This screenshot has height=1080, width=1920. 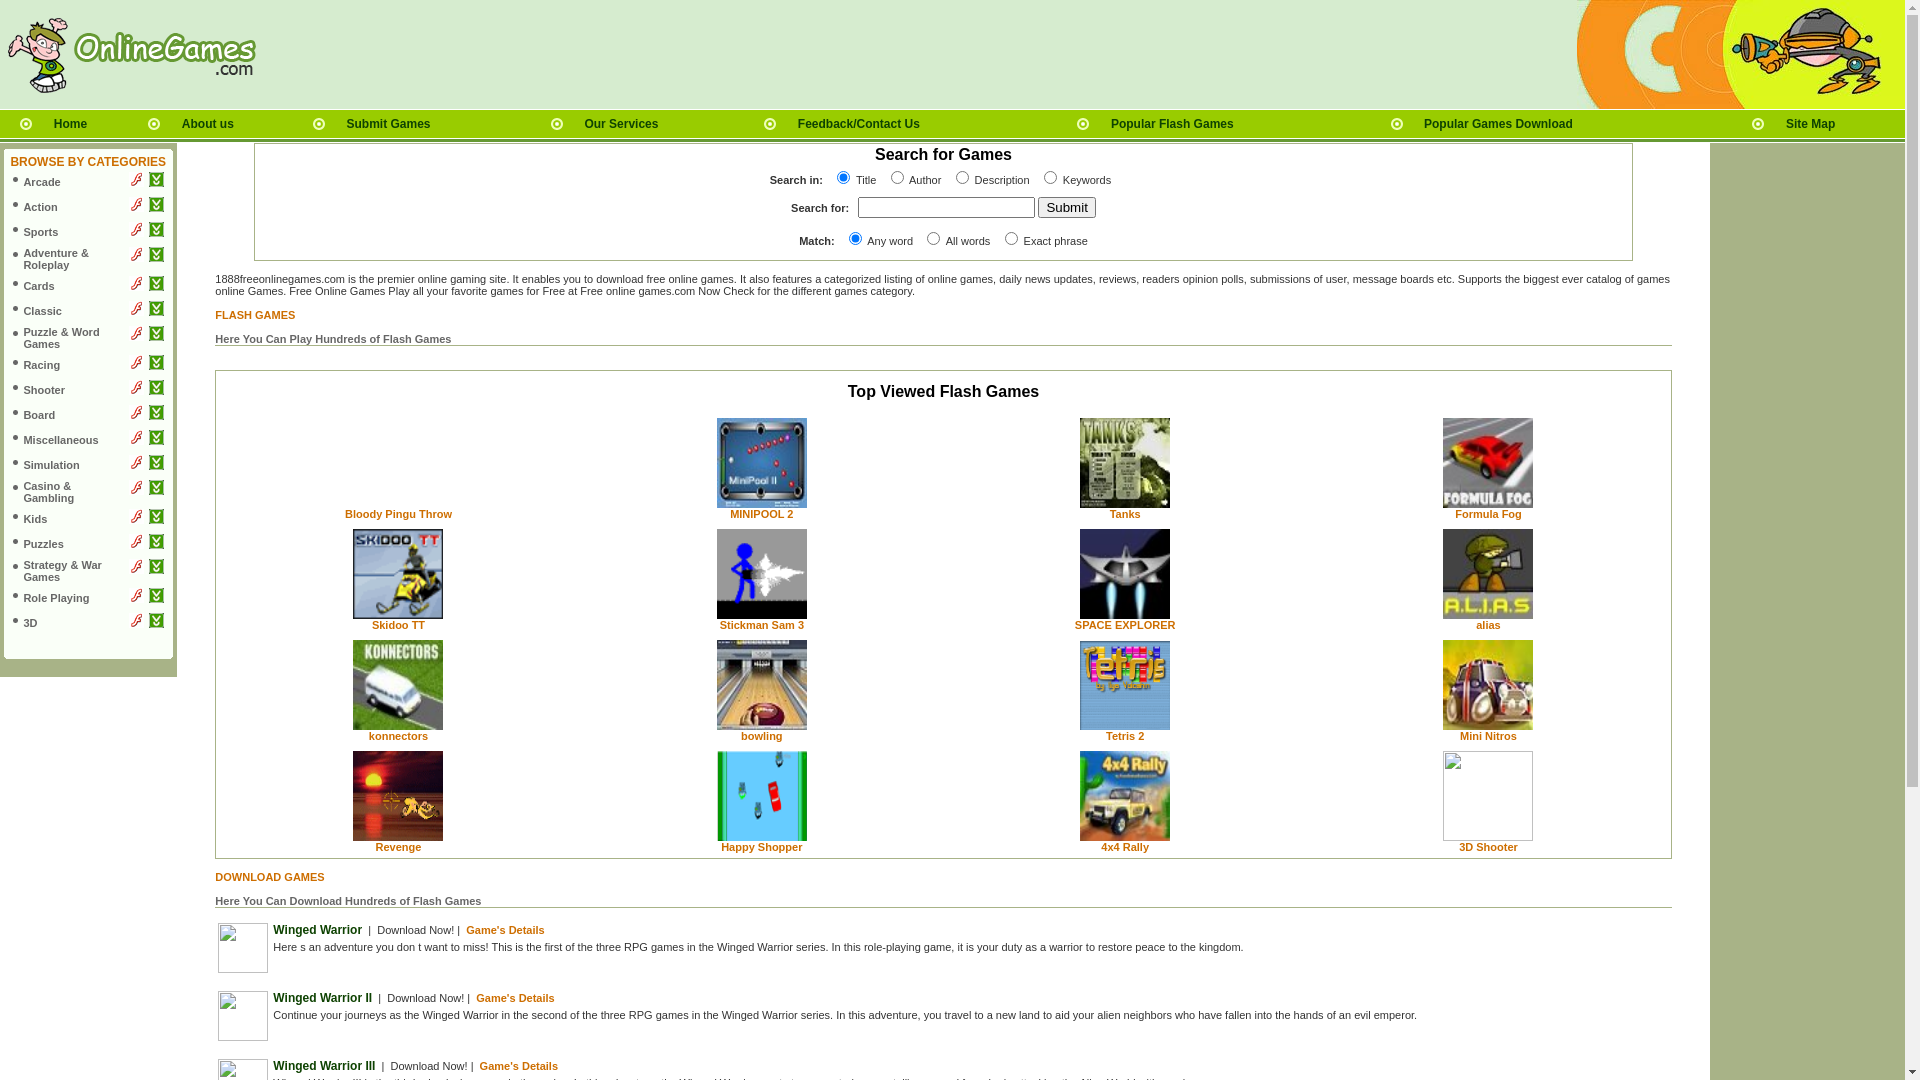 I want to click on Mini Nitros, so click(x=1488, y=736).